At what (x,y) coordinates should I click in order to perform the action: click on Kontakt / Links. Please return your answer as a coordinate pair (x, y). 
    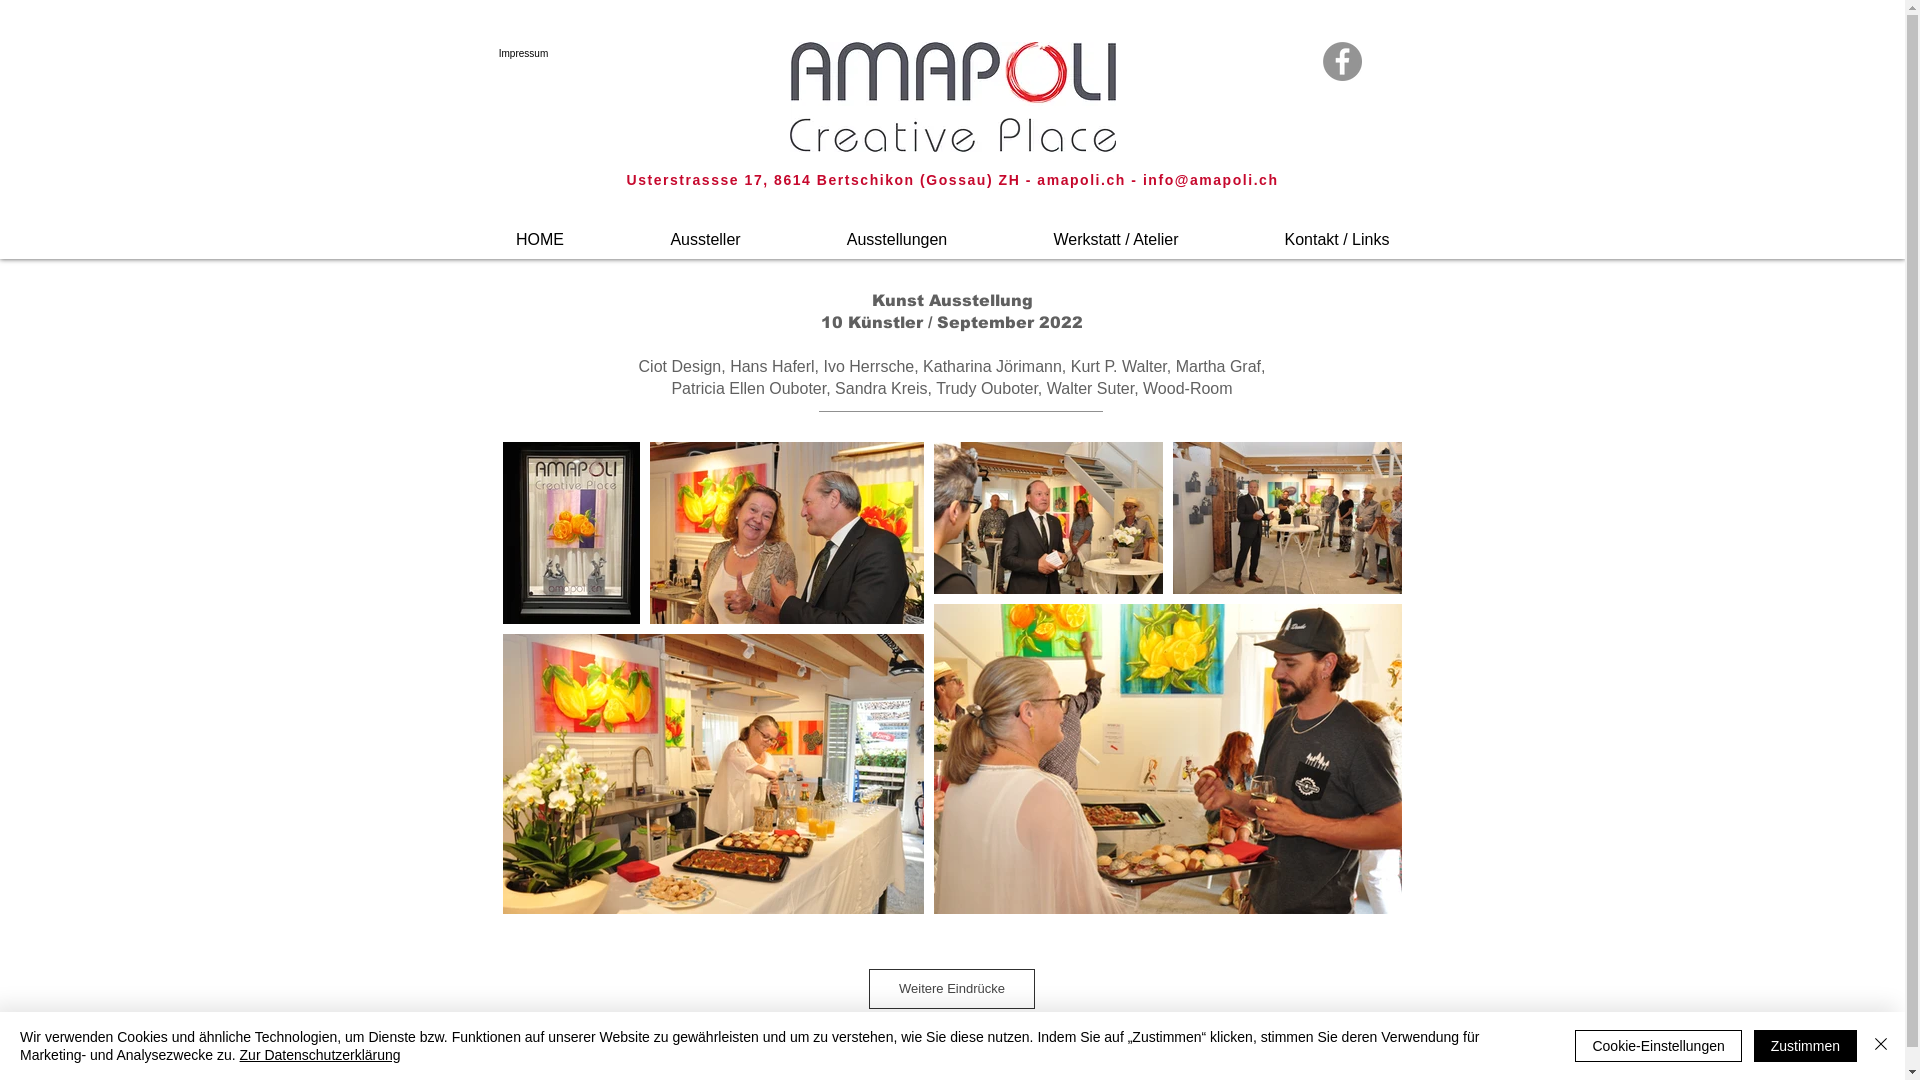
    Looking at the image, I should click on (1338, 231).